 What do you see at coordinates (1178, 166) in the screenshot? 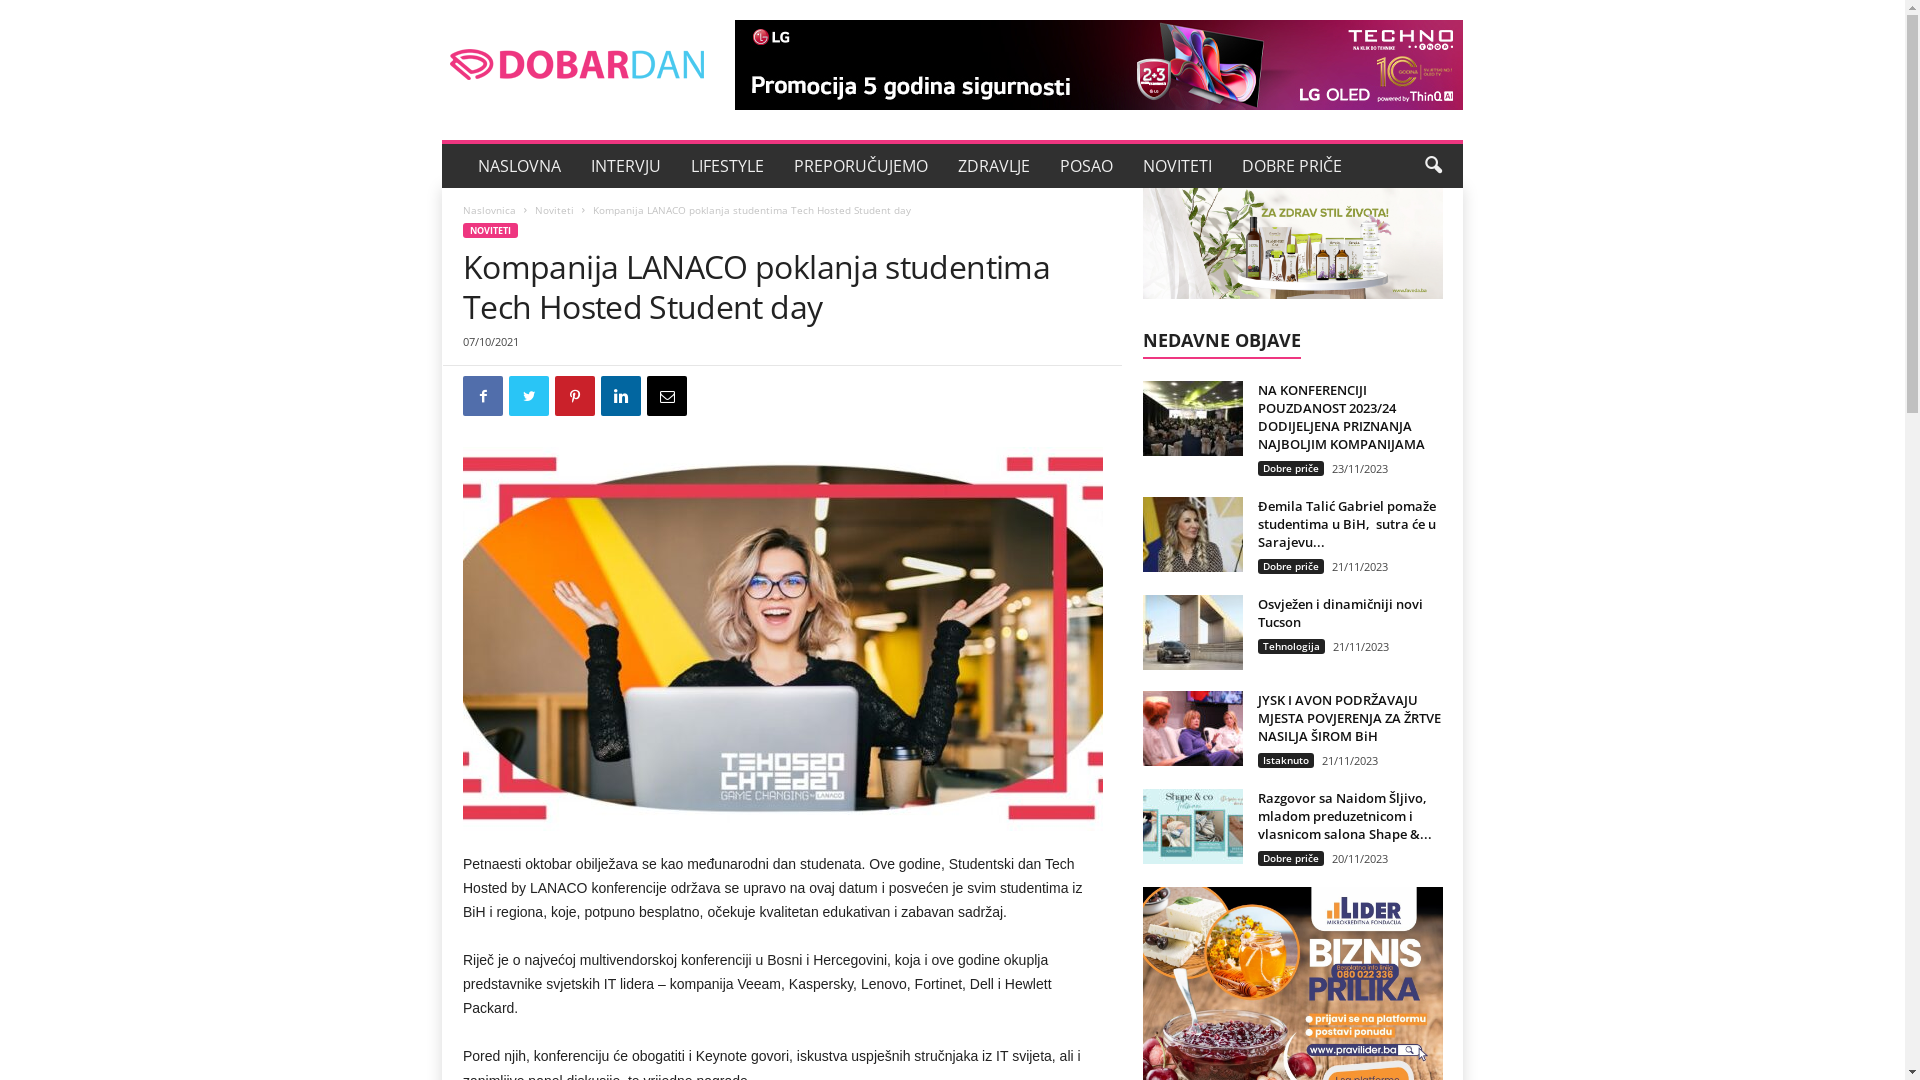
I see `NOVITETI` at bounding box center [1178, 166].